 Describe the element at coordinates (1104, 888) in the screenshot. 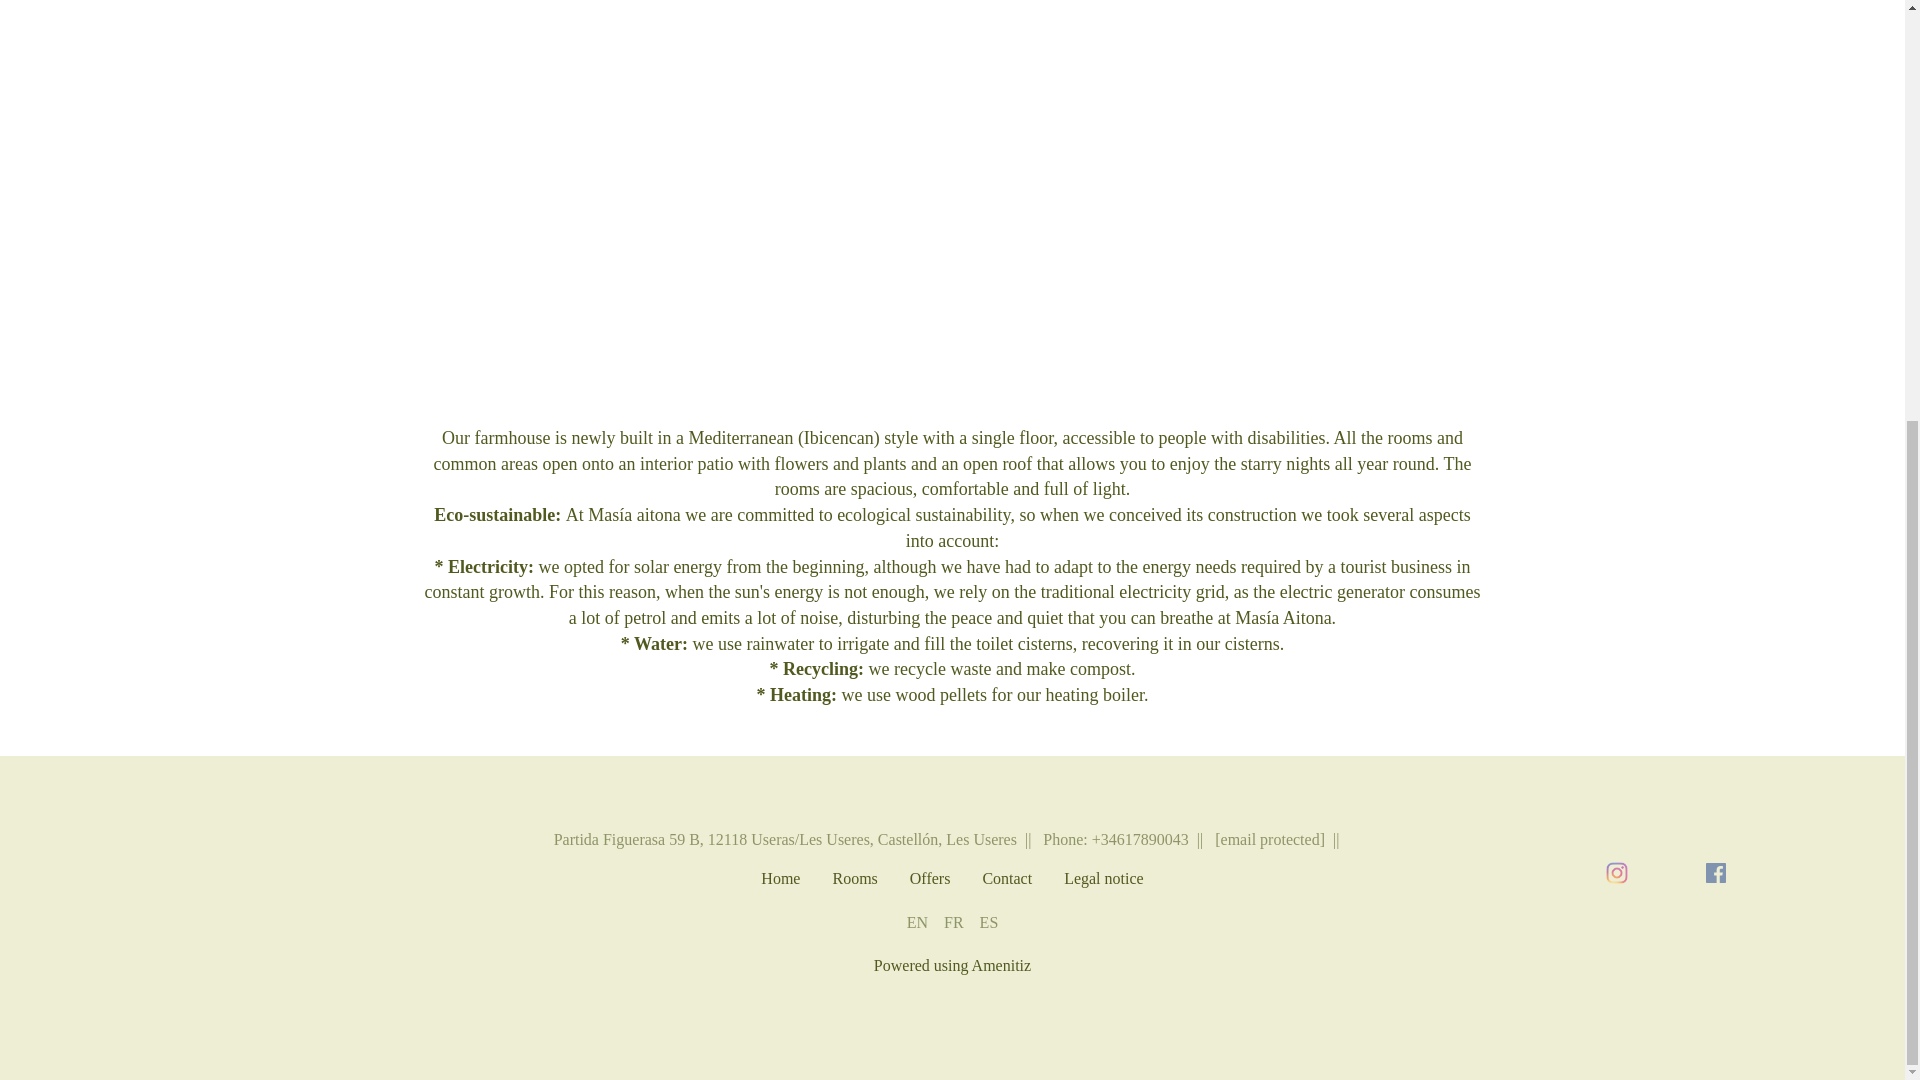

I see `Legal notice` at that location.